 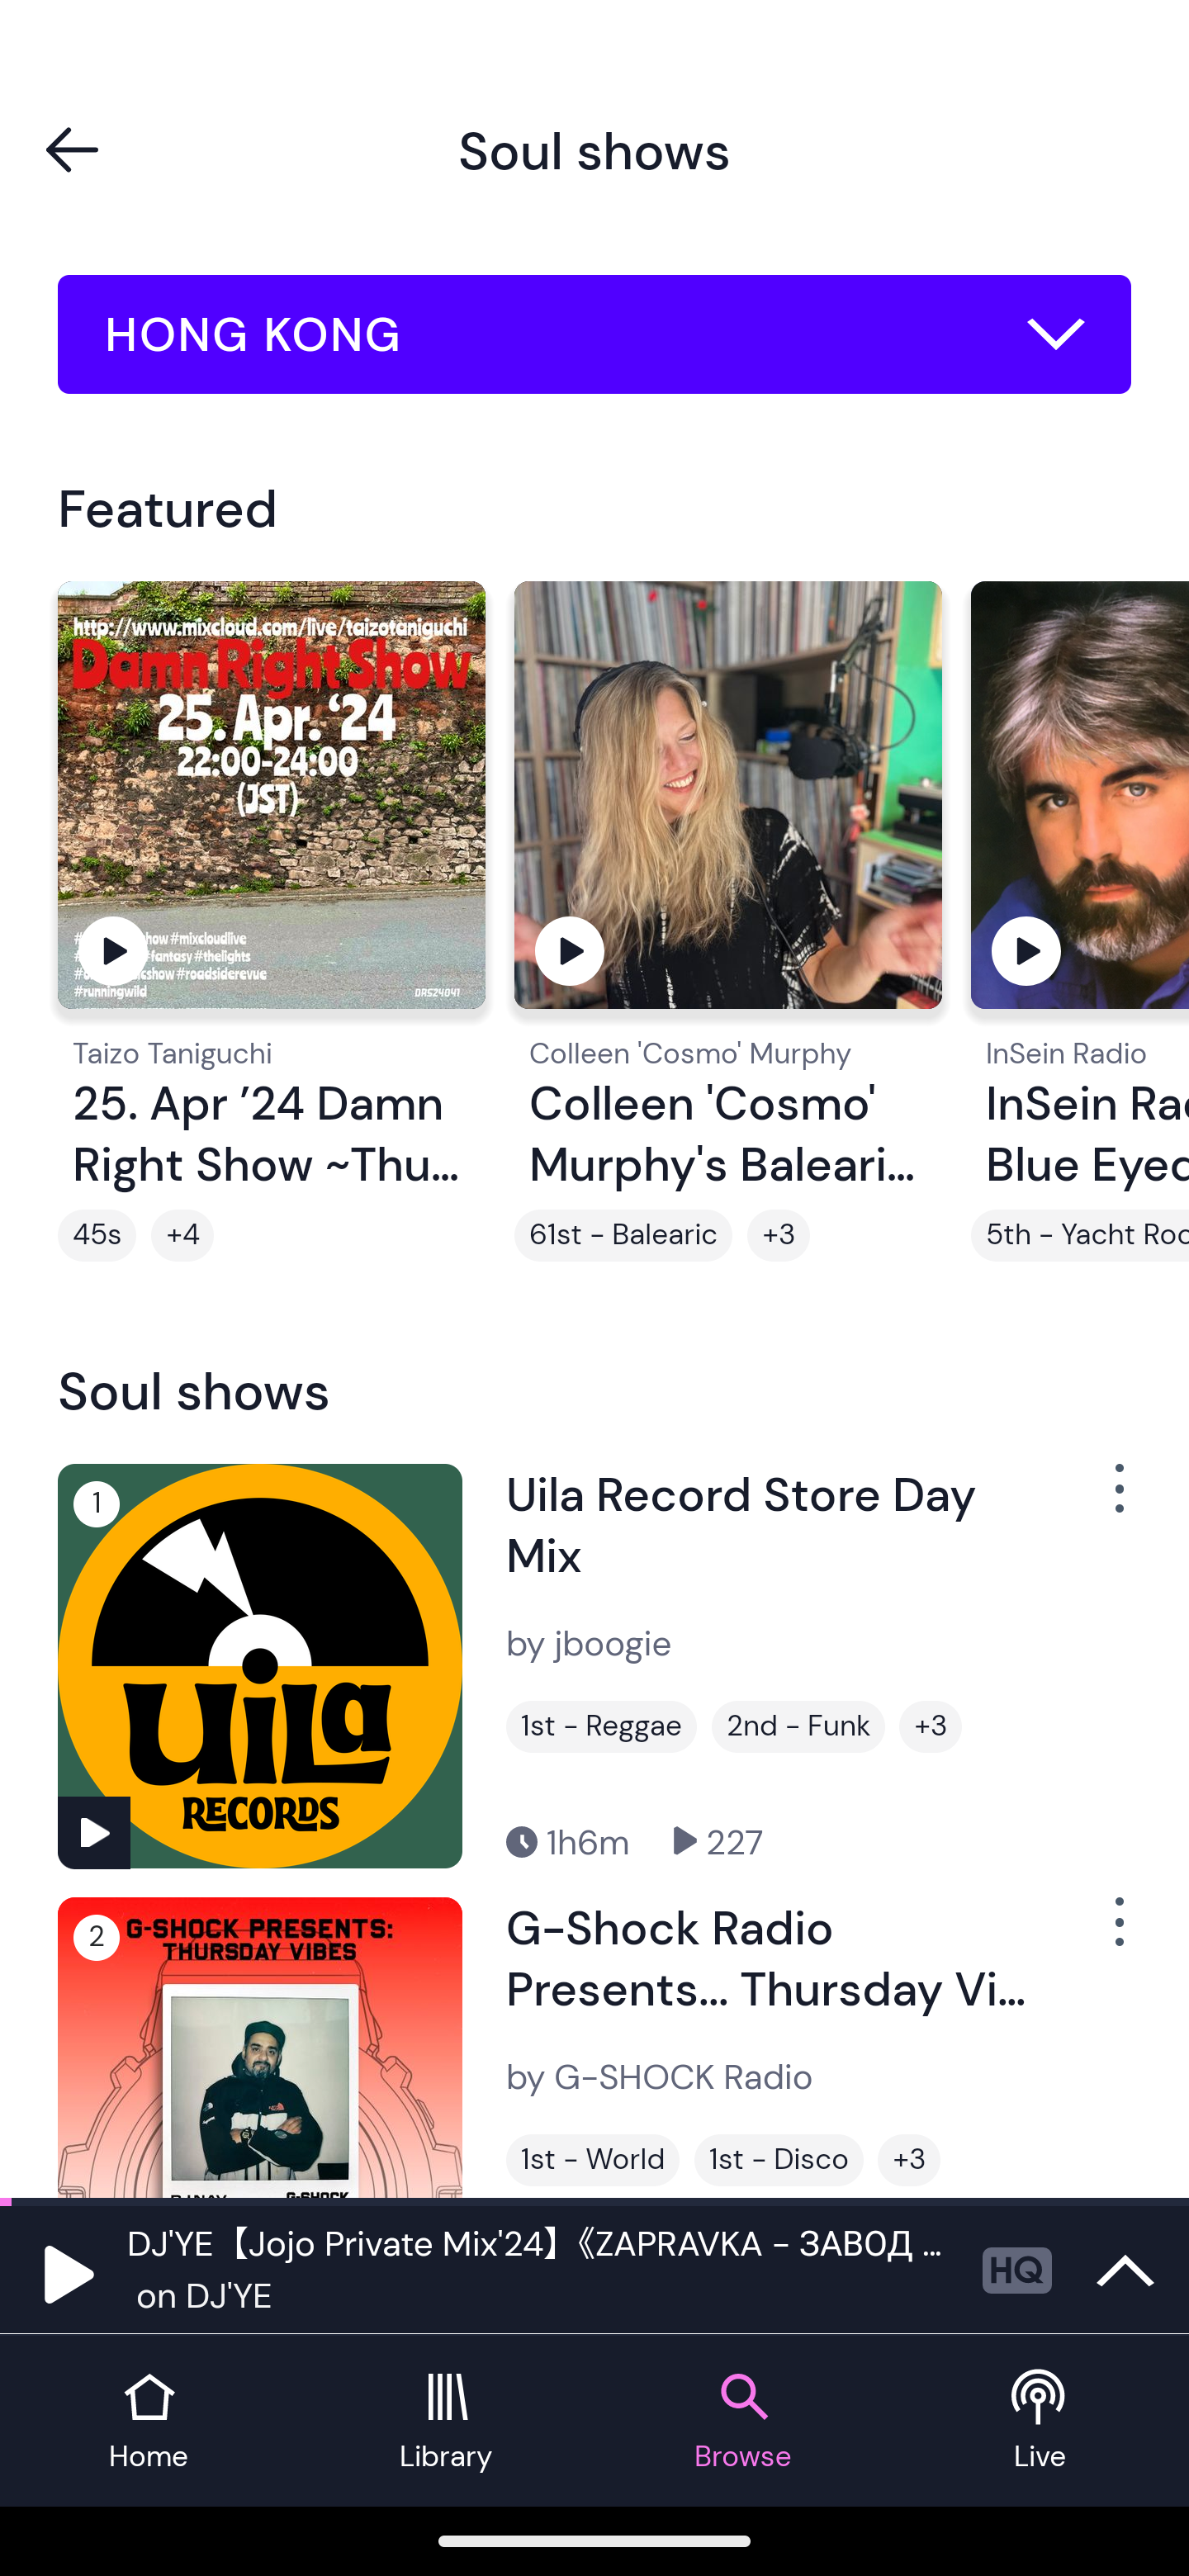 I want to click on HONG KONG, so click(x=594, y=334).